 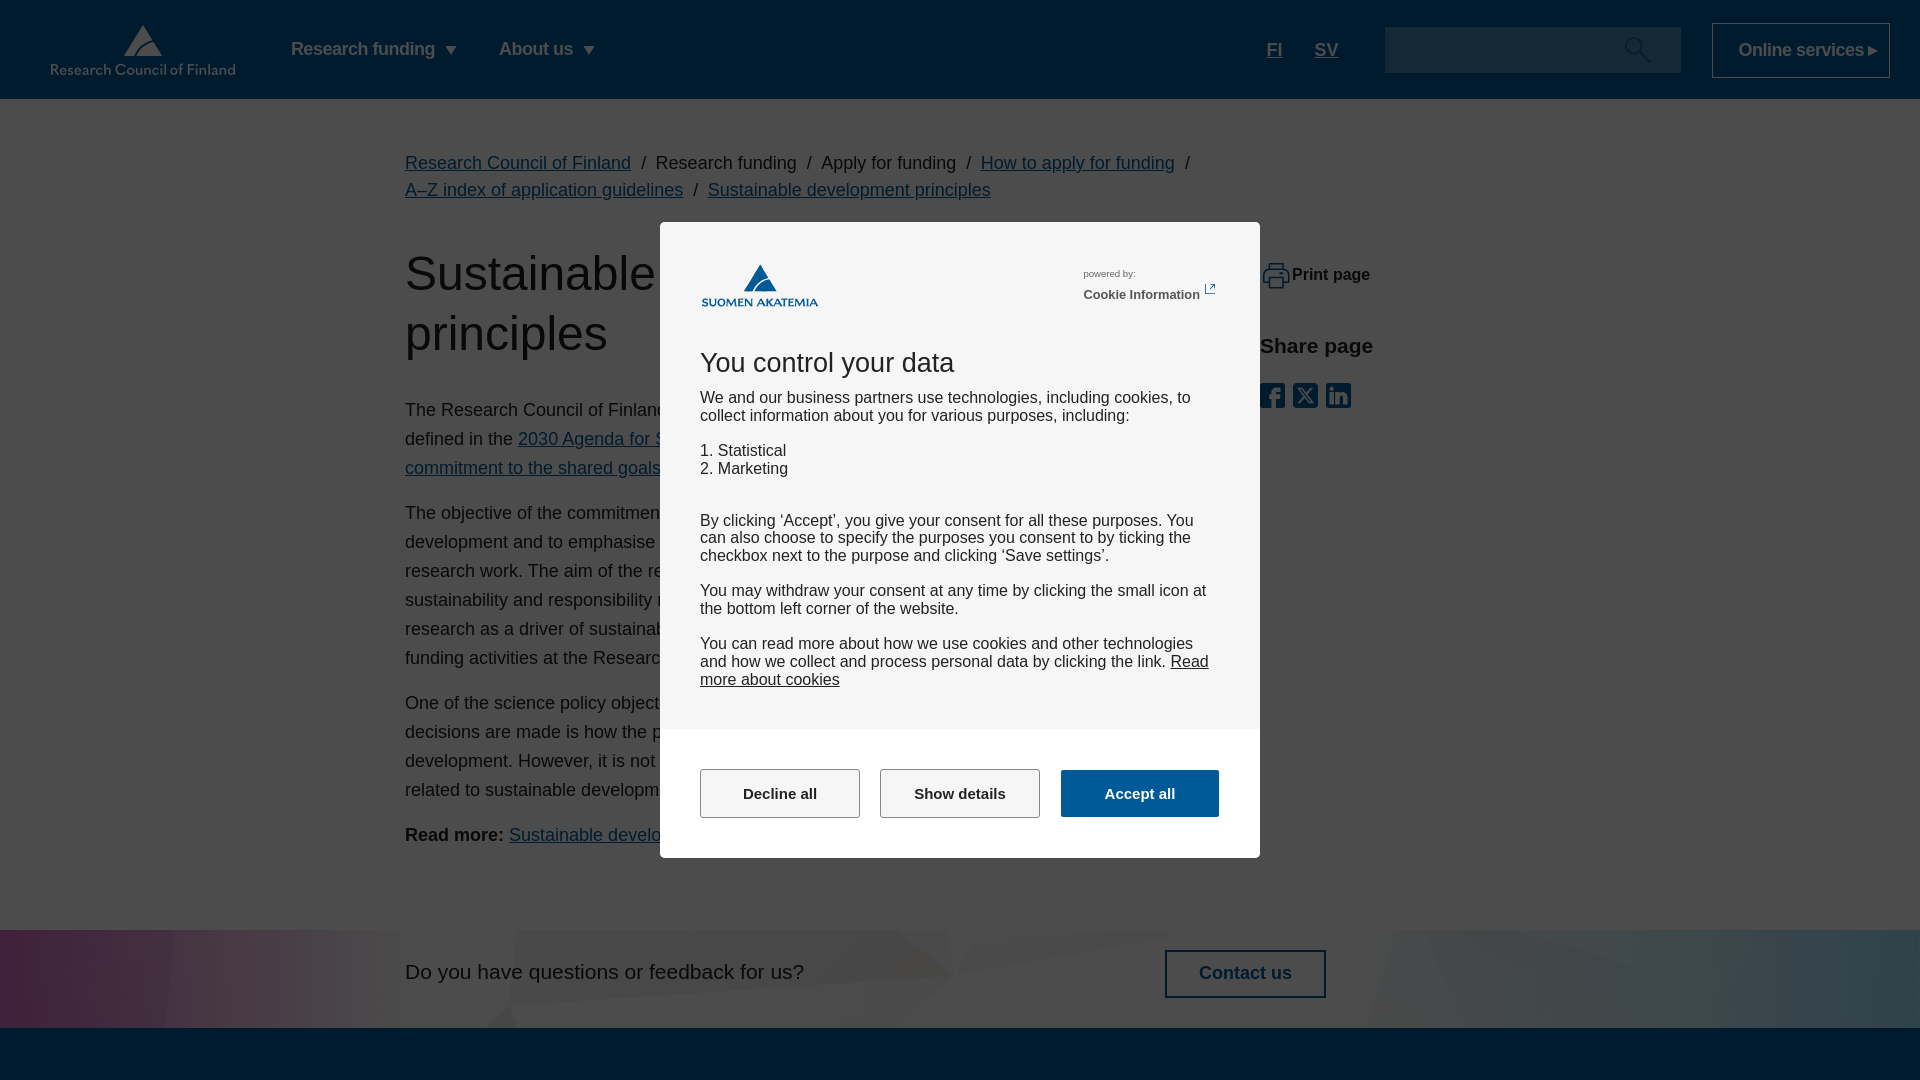 I want to click on Decline all, so click(x=780, y=792).